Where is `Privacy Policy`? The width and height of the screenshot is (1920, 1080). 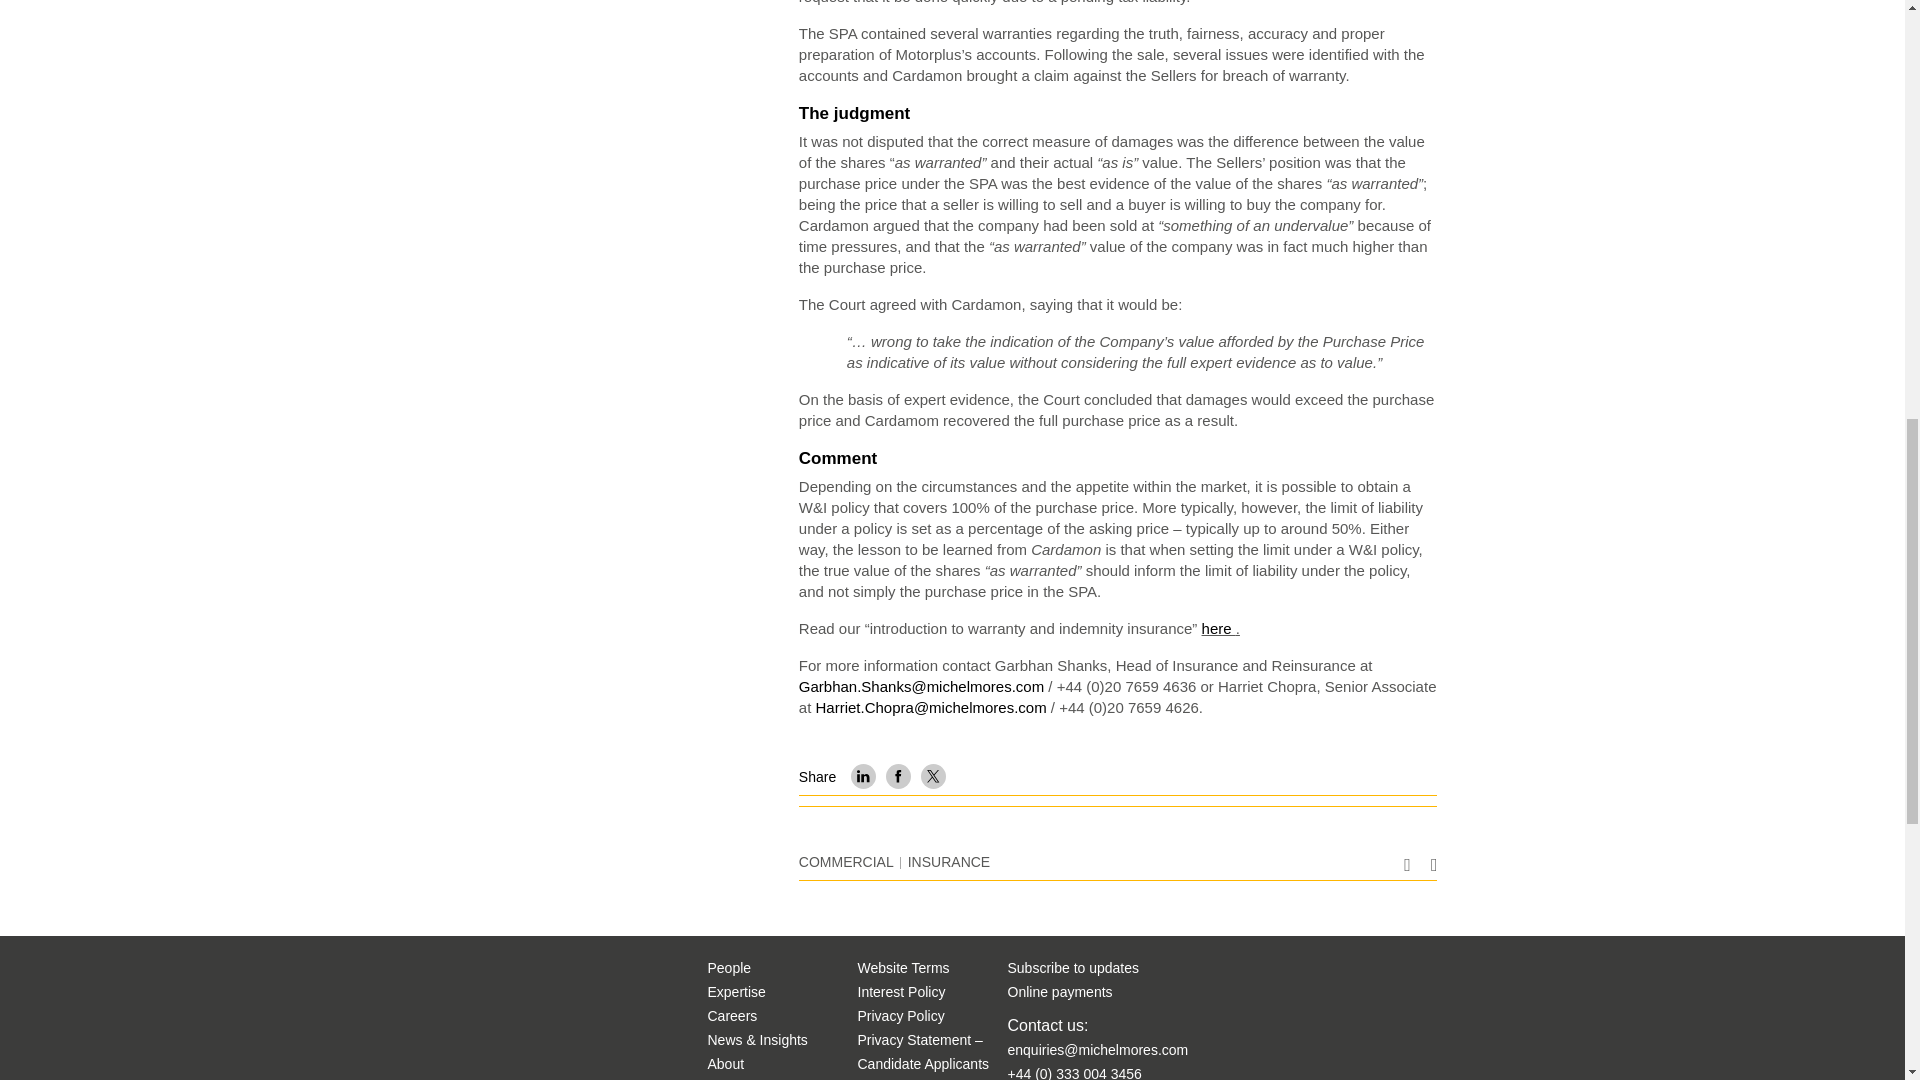 Privacy Policy is located at coordinates (901, 1015).